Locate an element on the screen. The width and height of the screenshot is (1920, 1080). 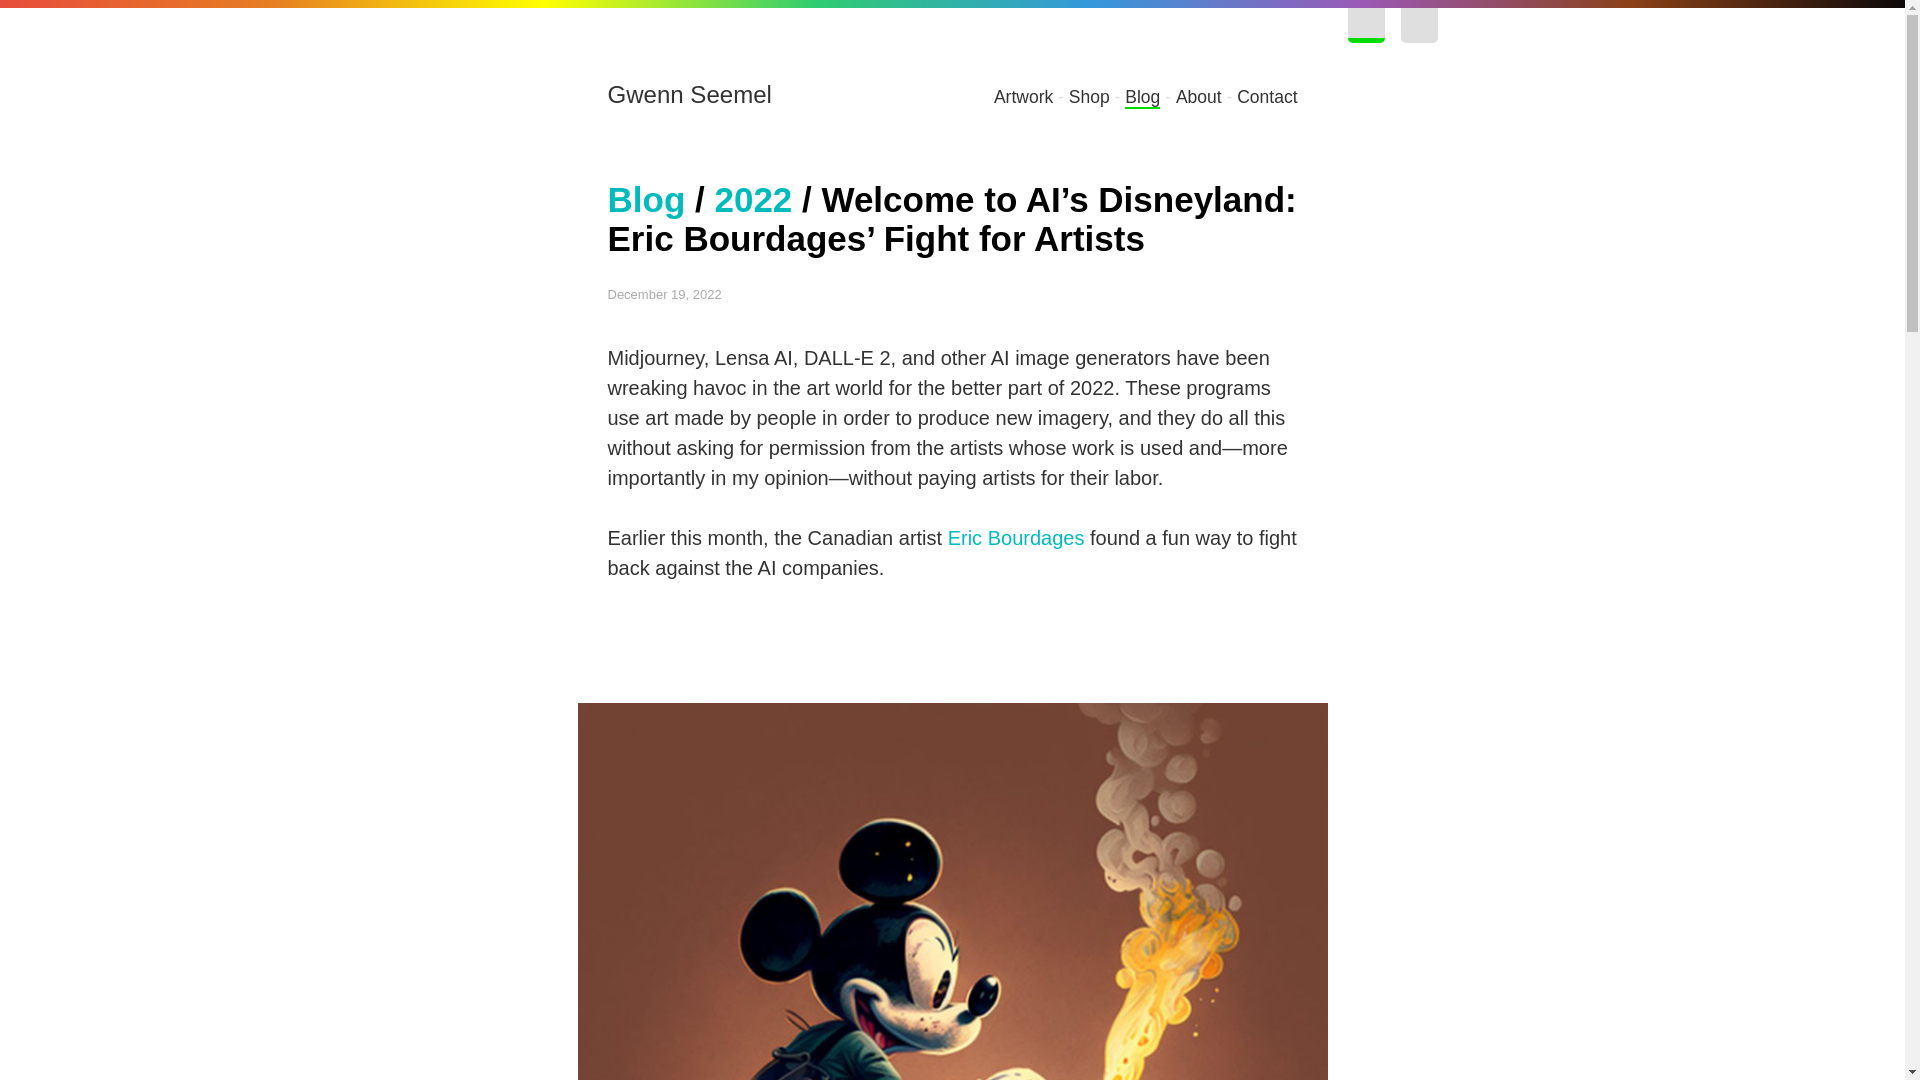
2022 is located at coordinates (752, 200).